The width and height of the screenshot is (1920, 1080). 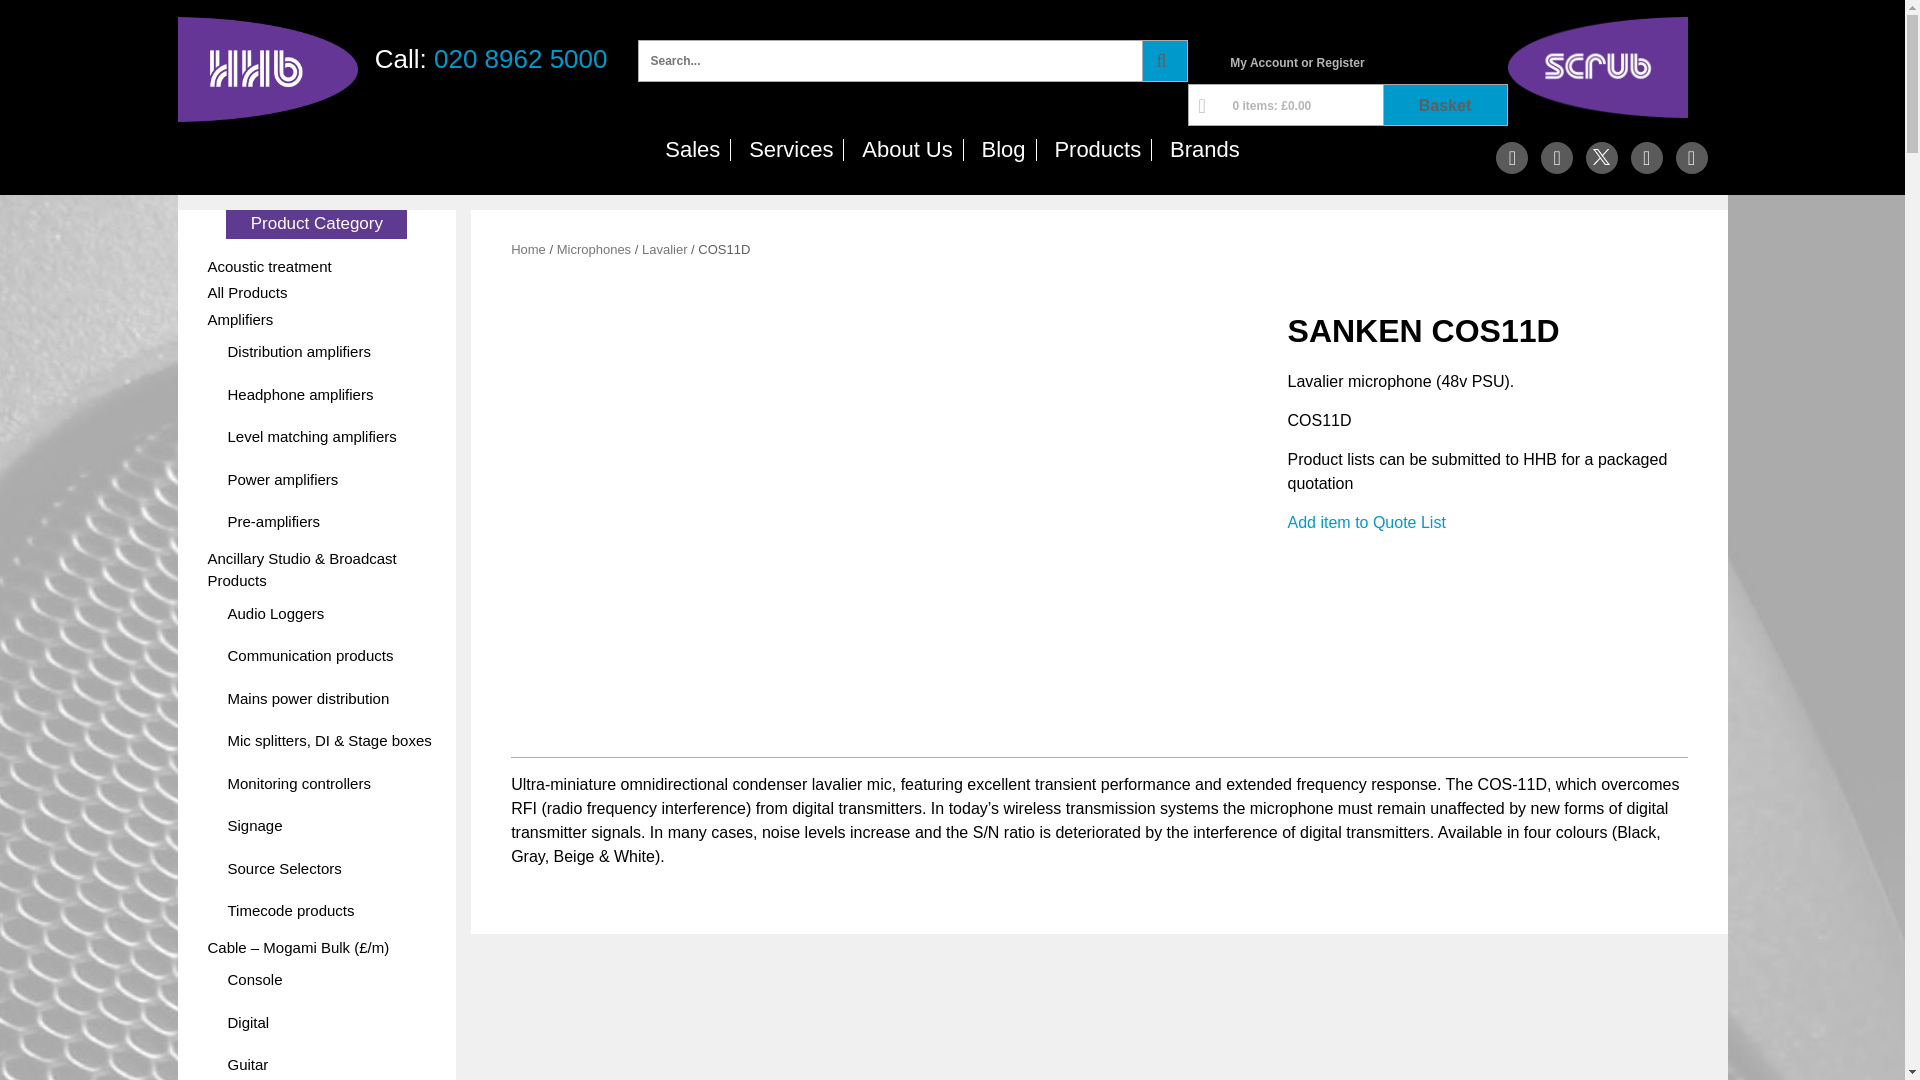 What do you see at coordinates (692, 150) in the screenshot?
I see `Sales` at bounding box center [692, 150].